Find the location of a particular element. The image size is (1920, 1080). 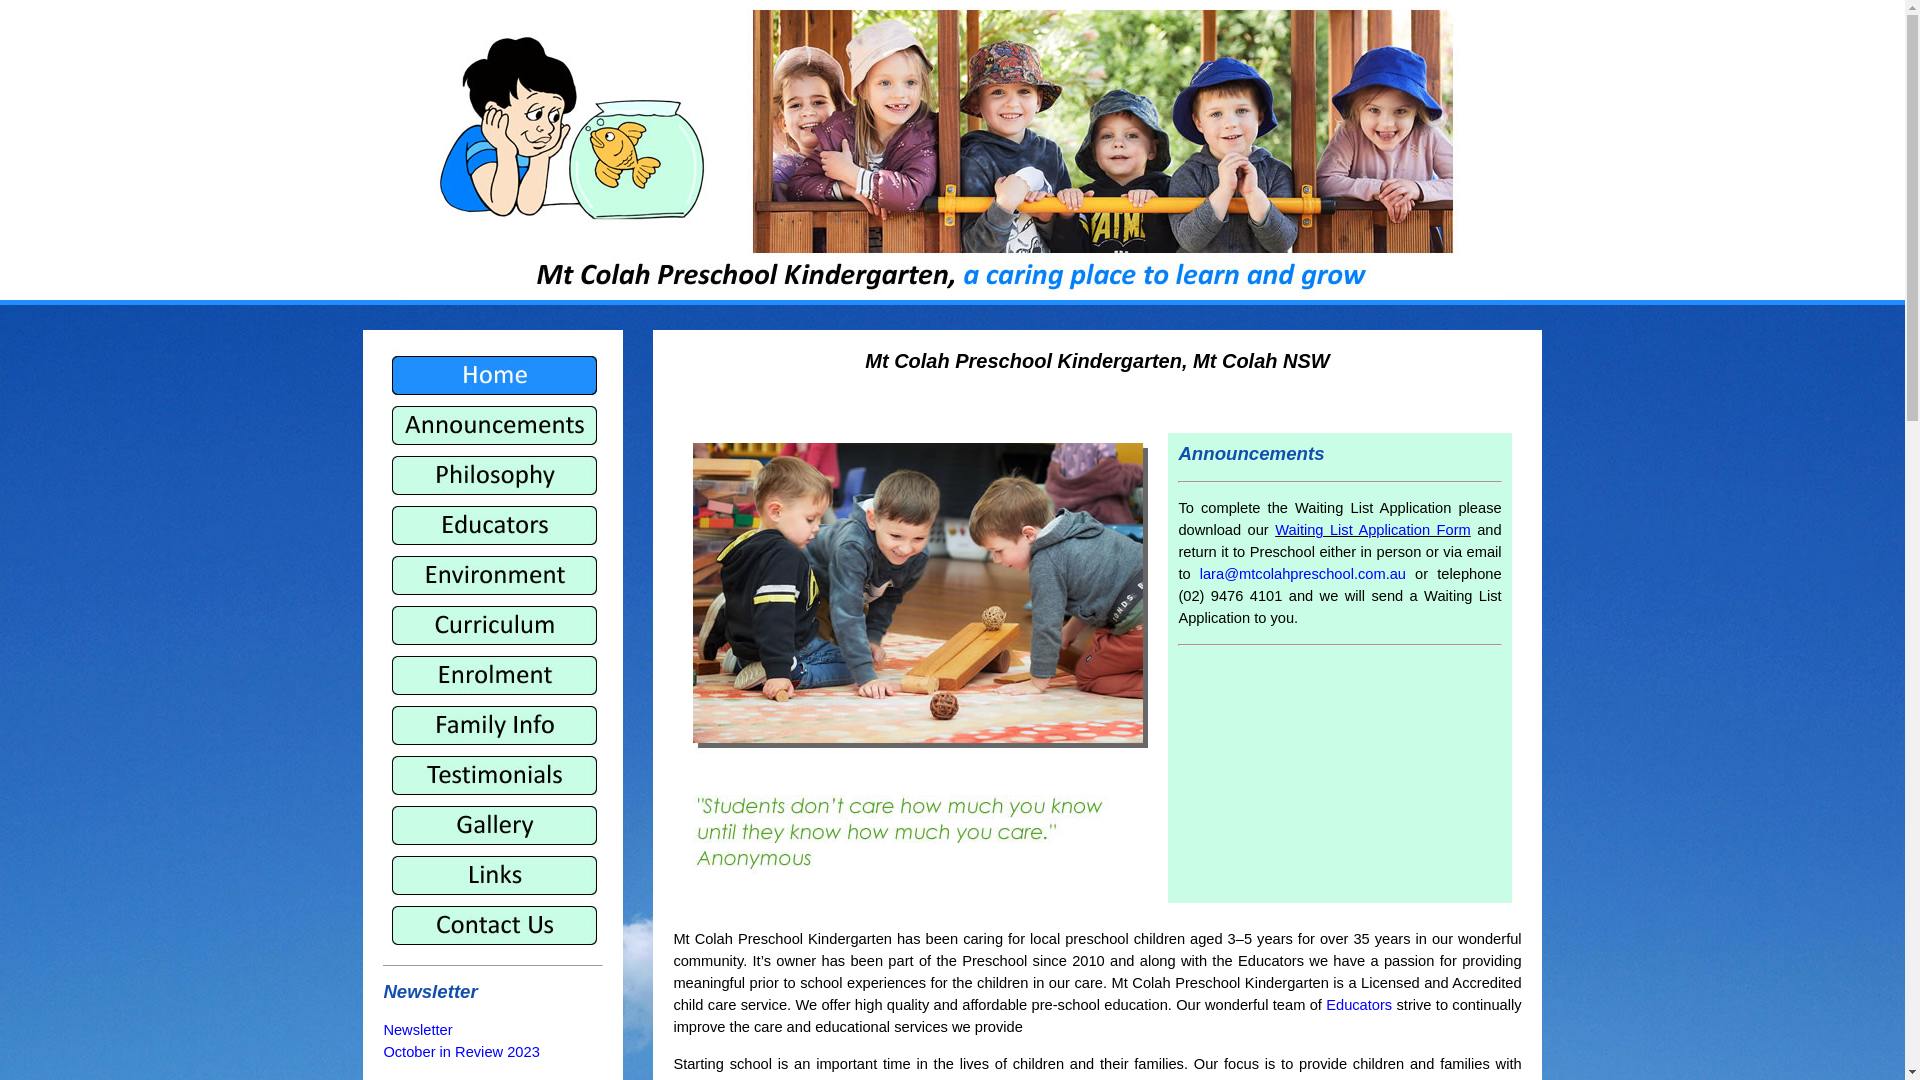

Mt Colah Preschool Kindergarten - Contact Us is located at coordinates (493, 925).